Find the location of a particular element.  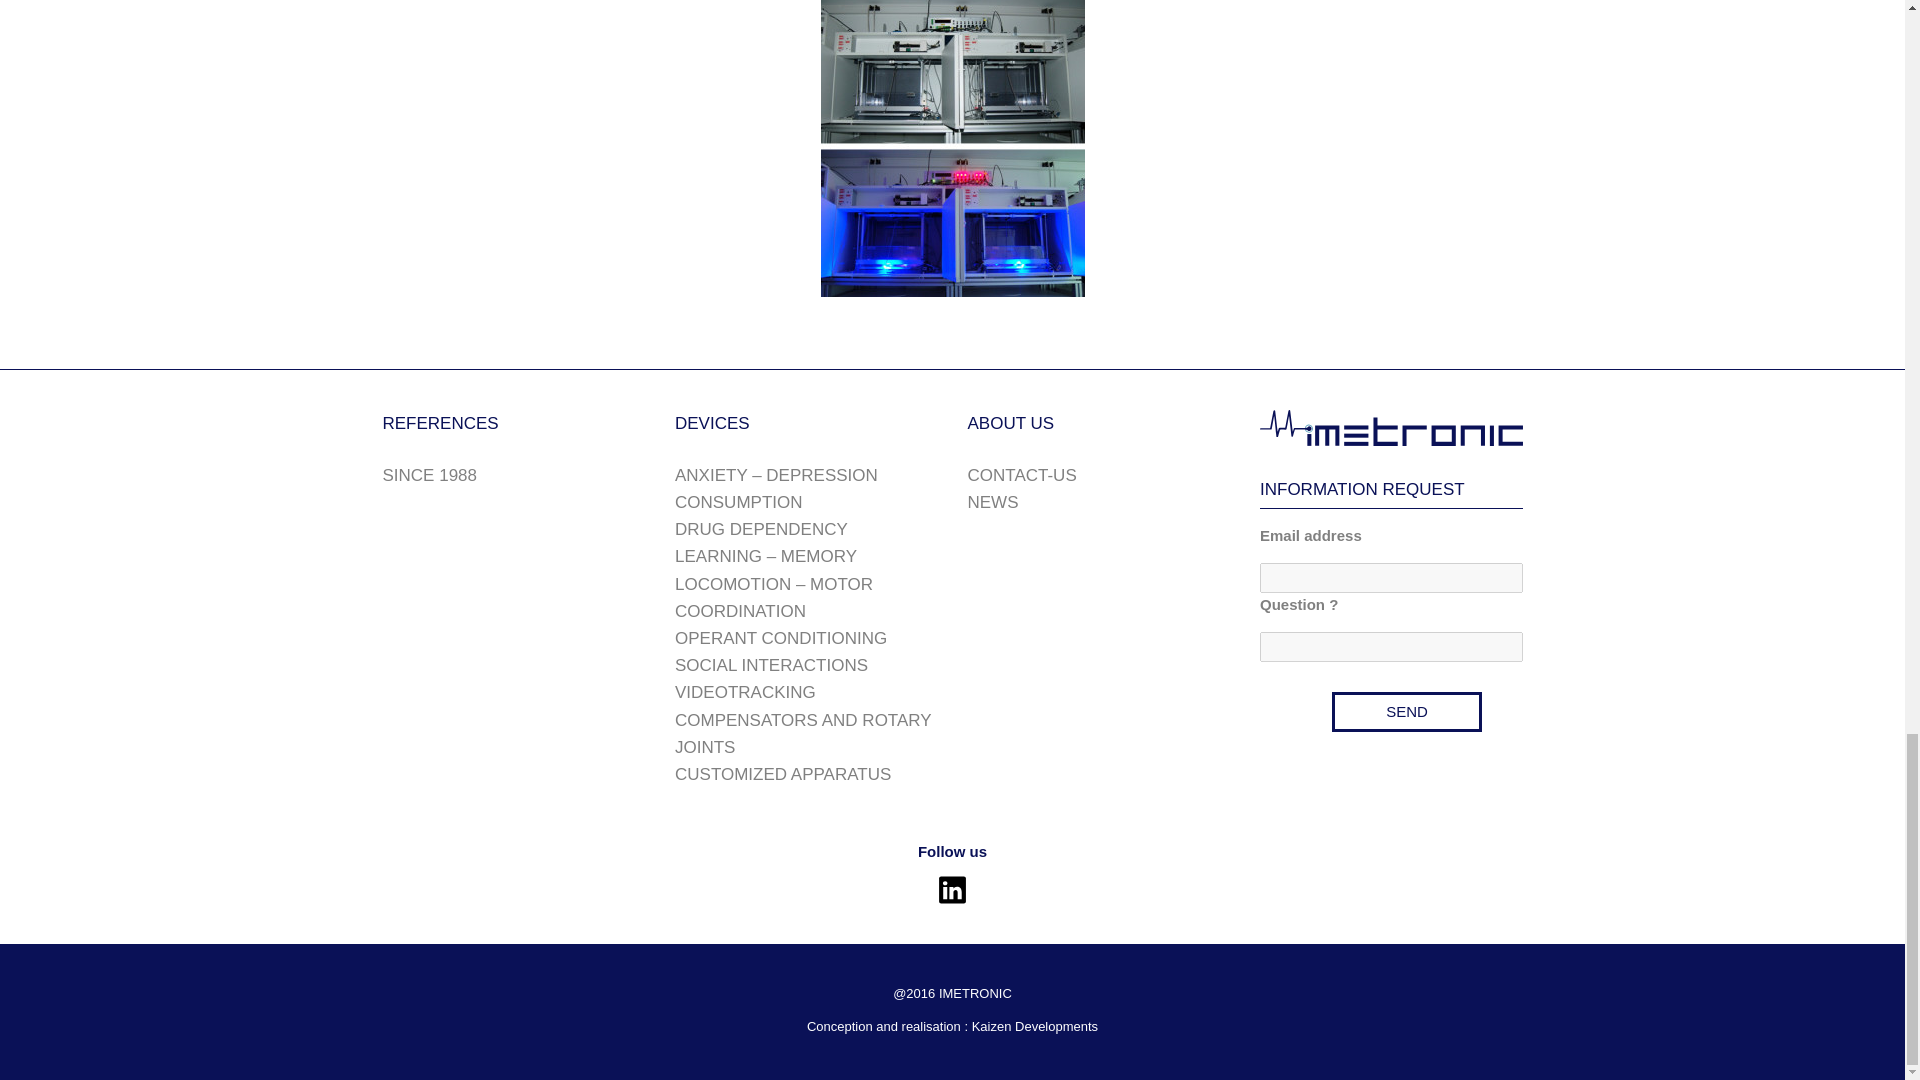

DEVICES is located at coordinates (712, 423).